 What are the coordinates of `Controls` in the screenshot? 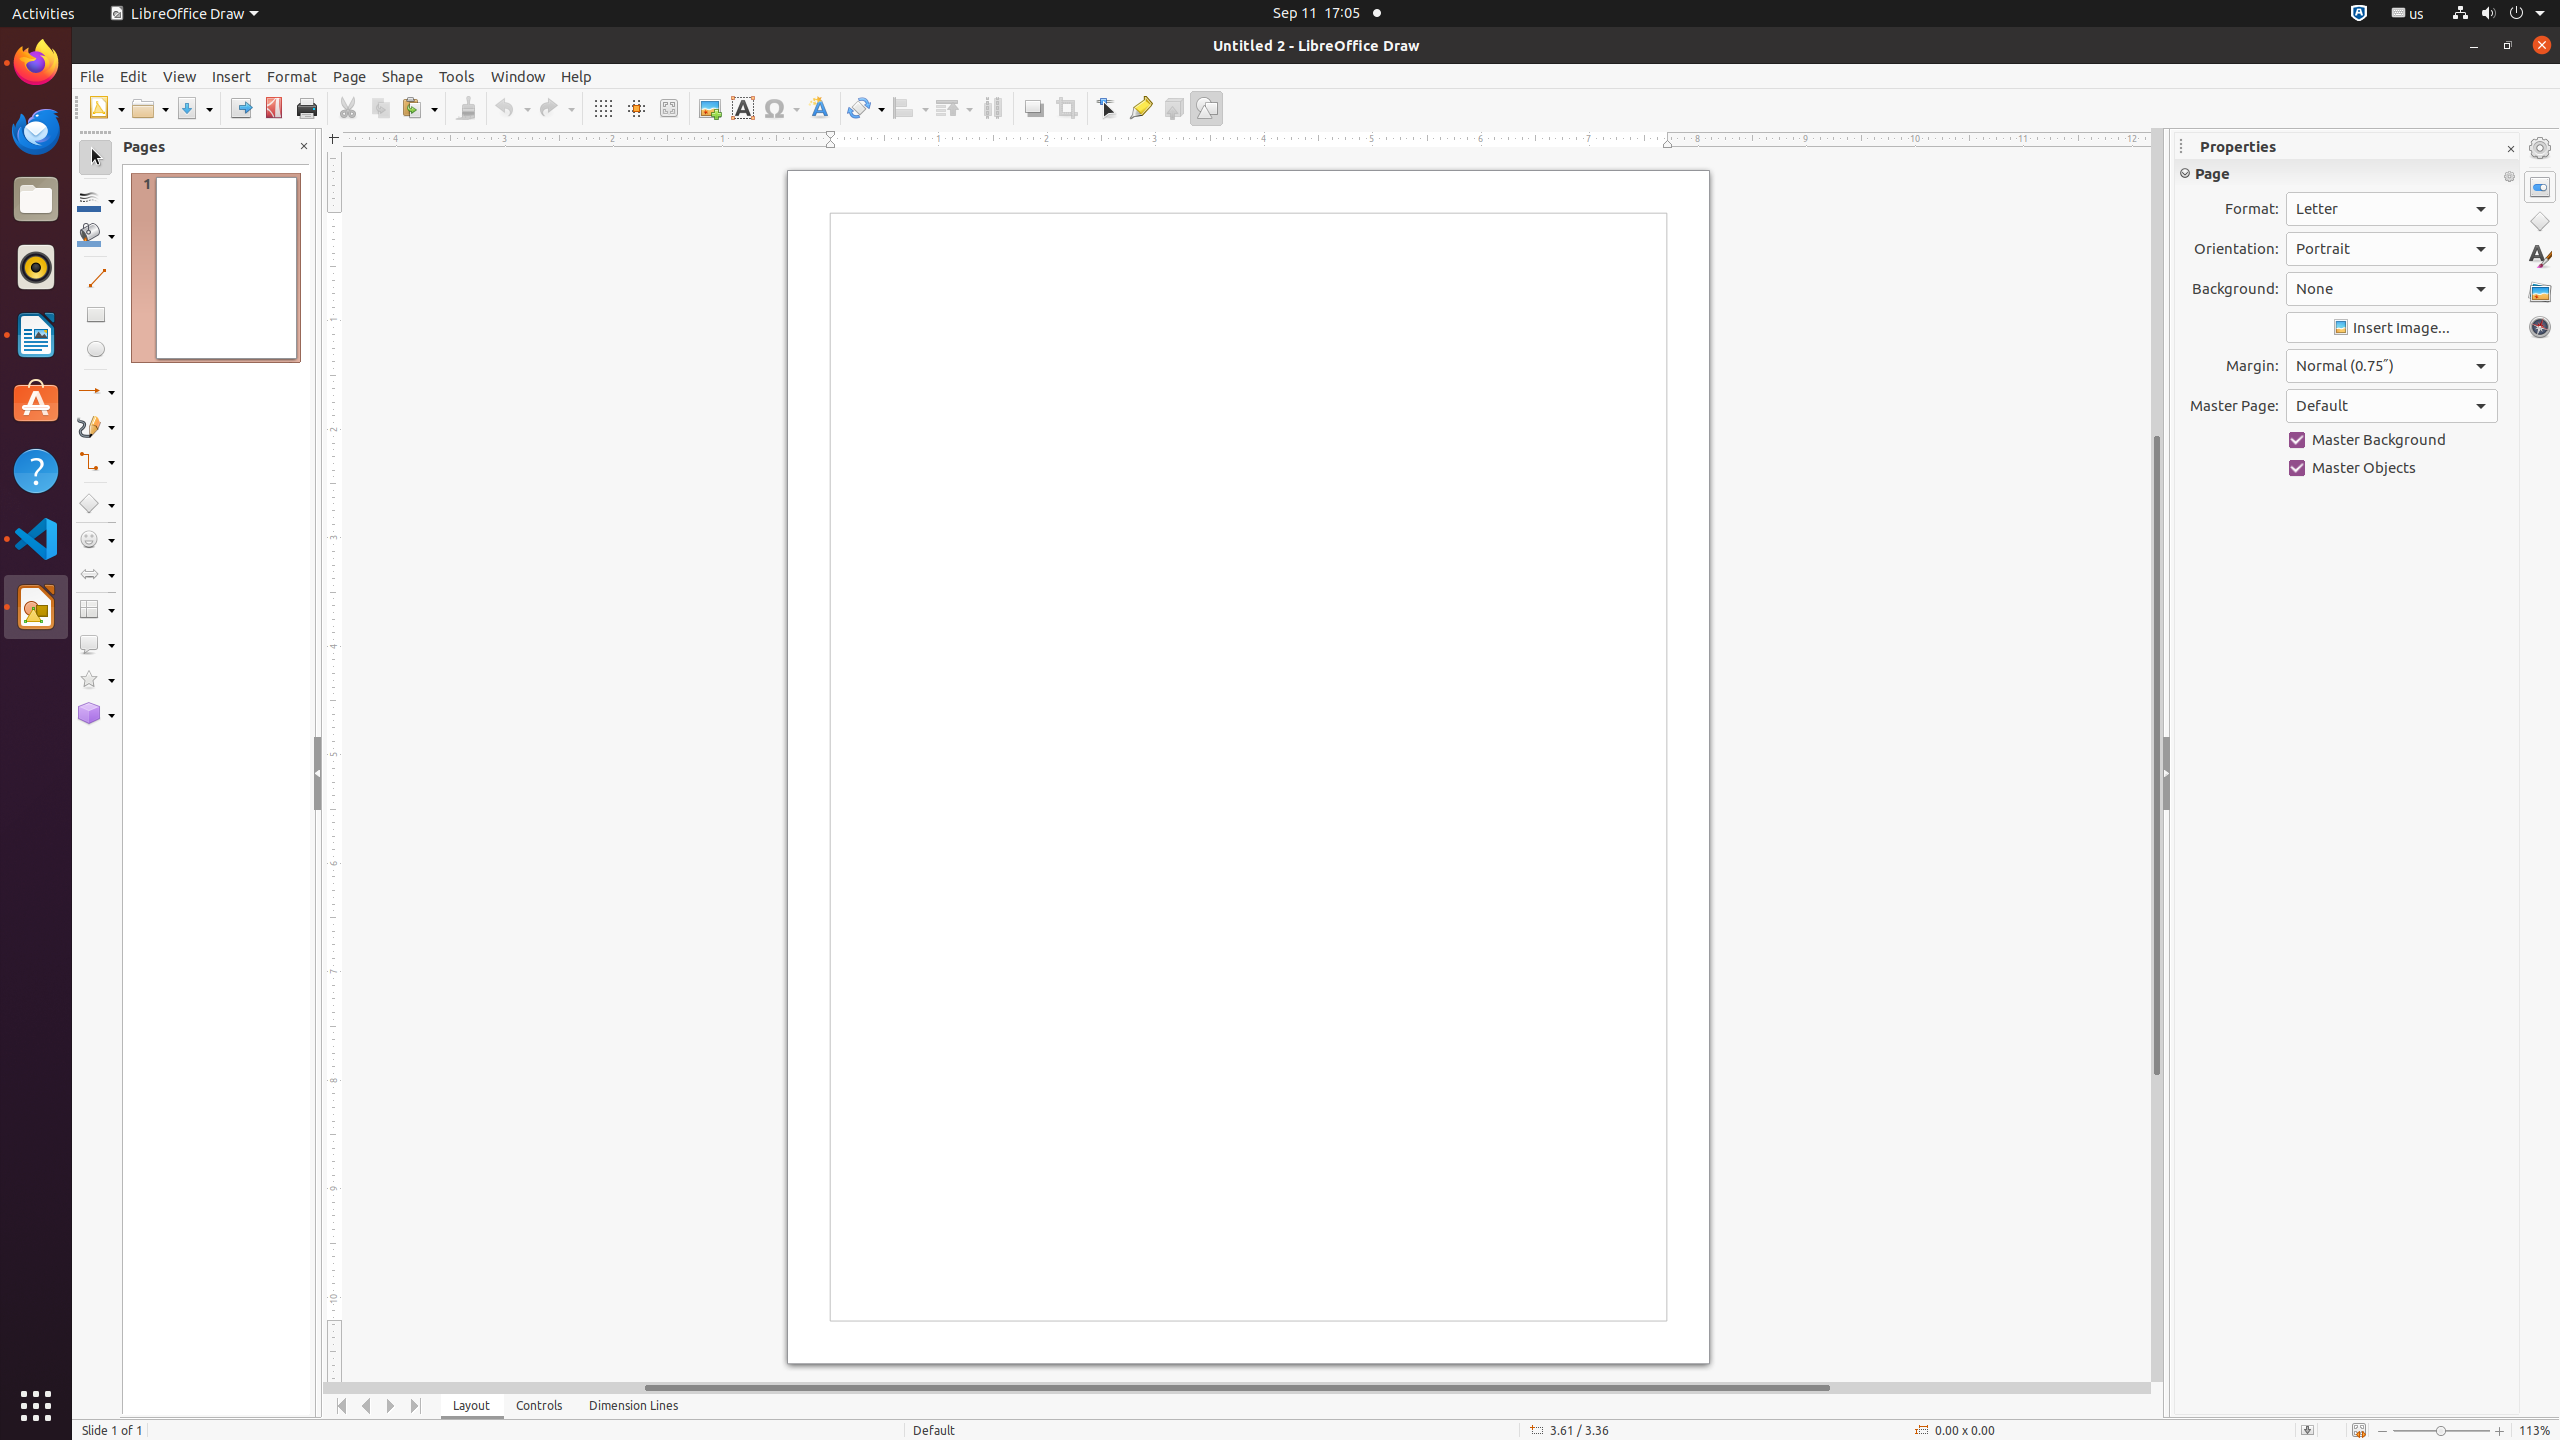 It's located at (540, 1406).